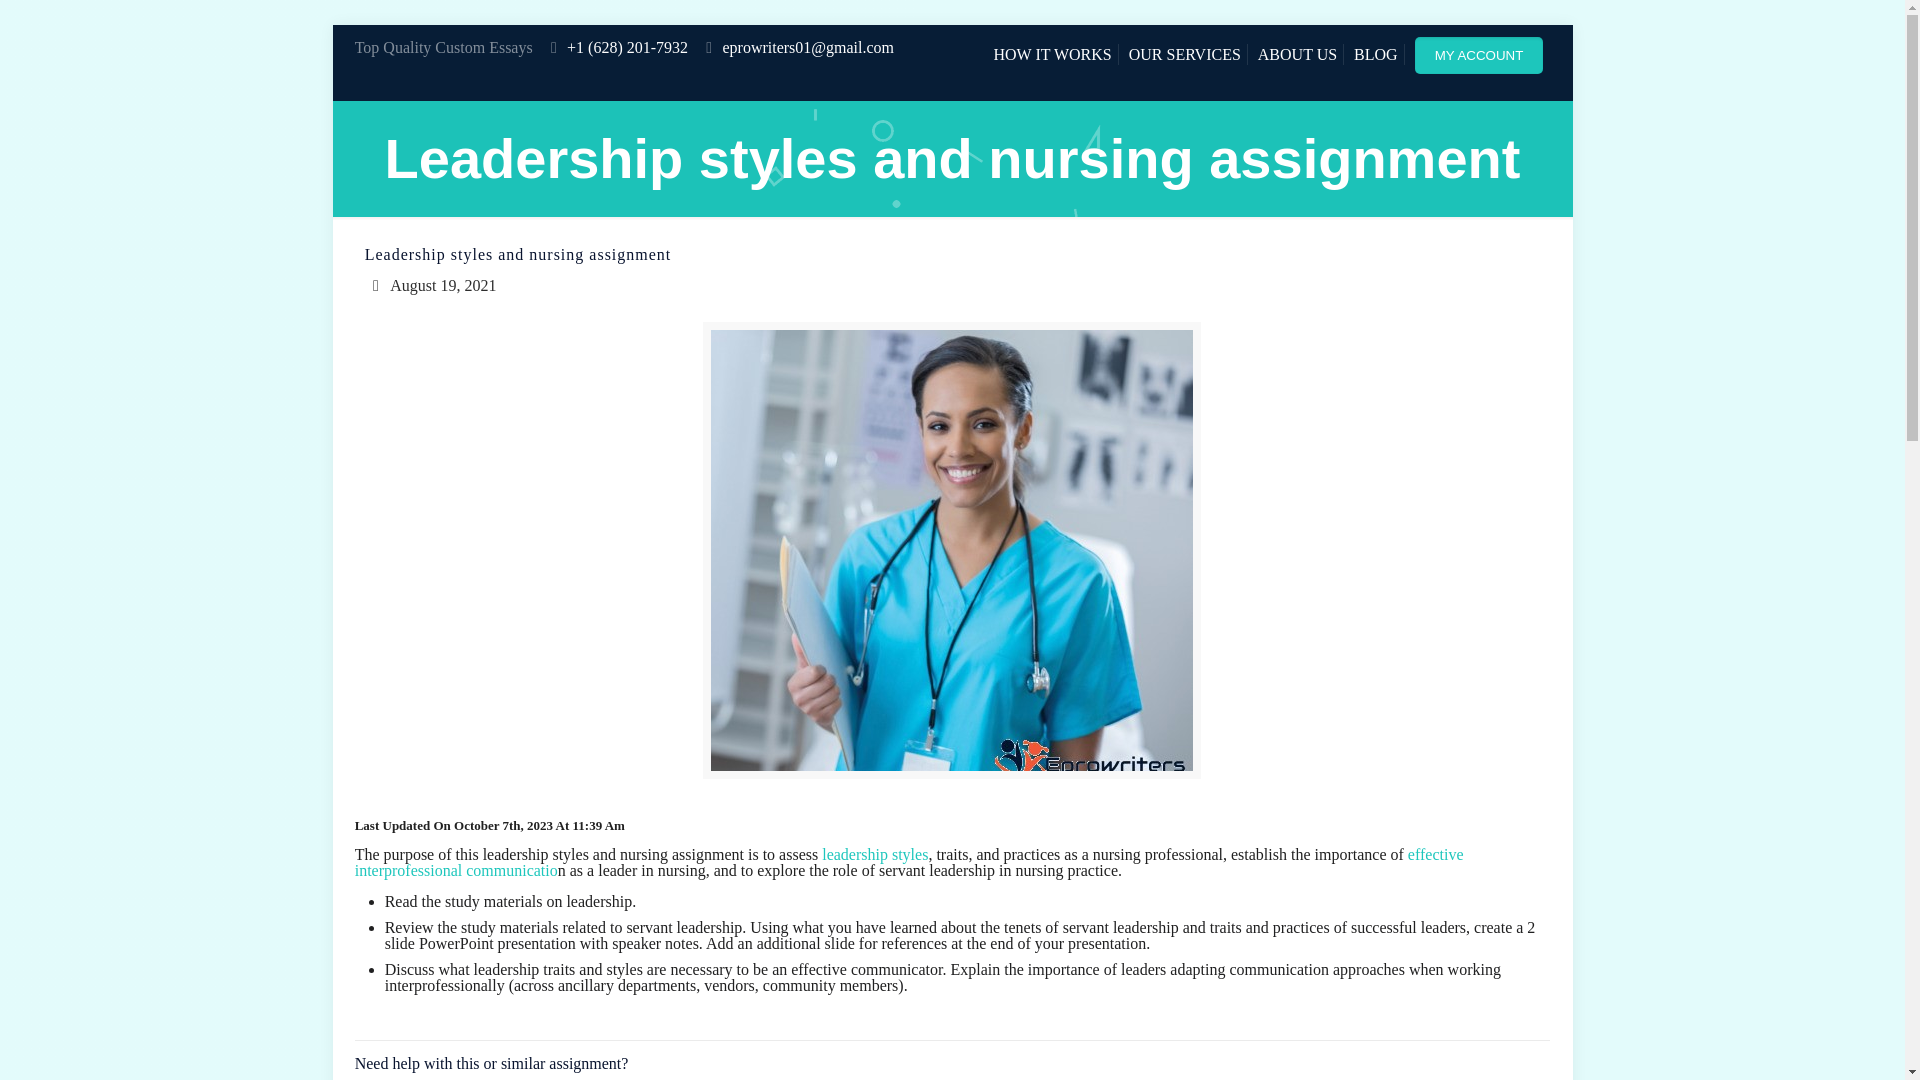  I want to click on MY ACCOUNT, so click(1483, 54).